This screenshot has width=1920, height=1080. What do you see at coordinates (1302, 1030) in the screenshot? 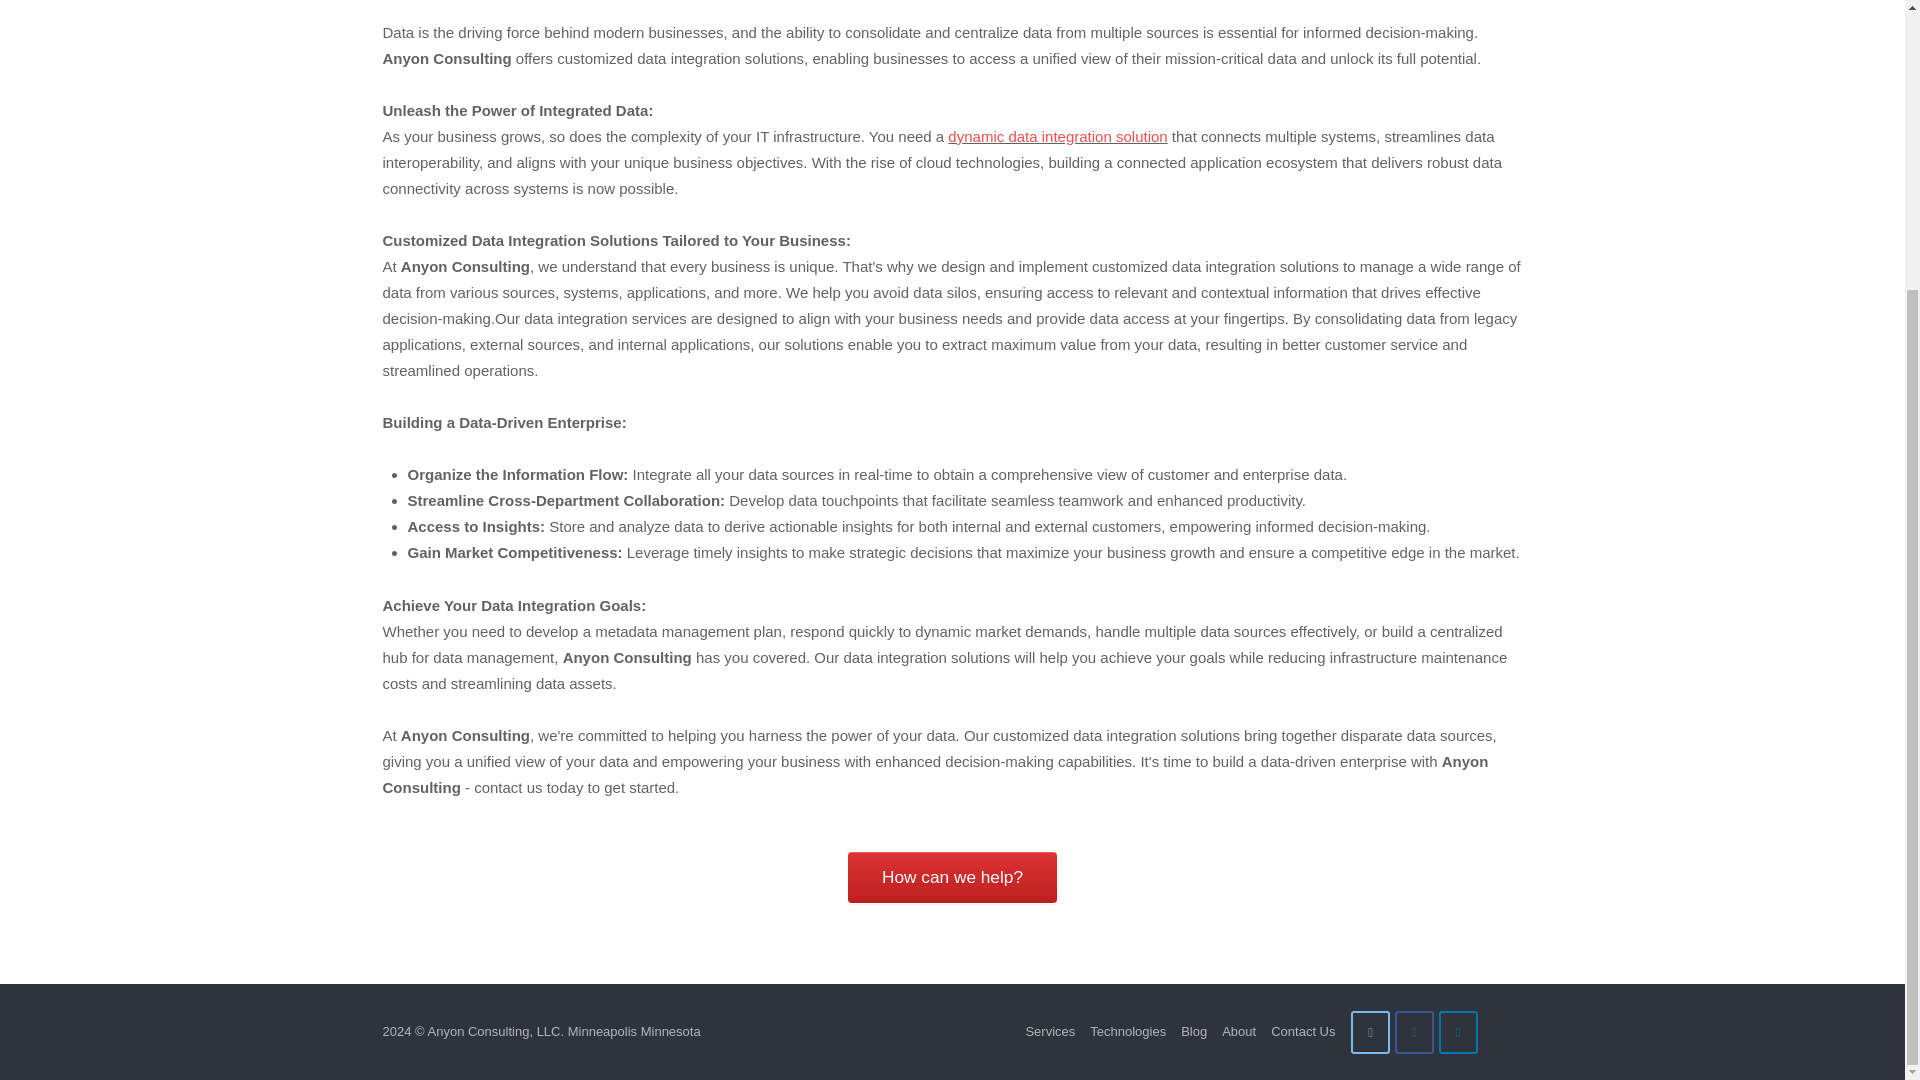
I see `Contact Us` at bounding box center [1302, 1030].